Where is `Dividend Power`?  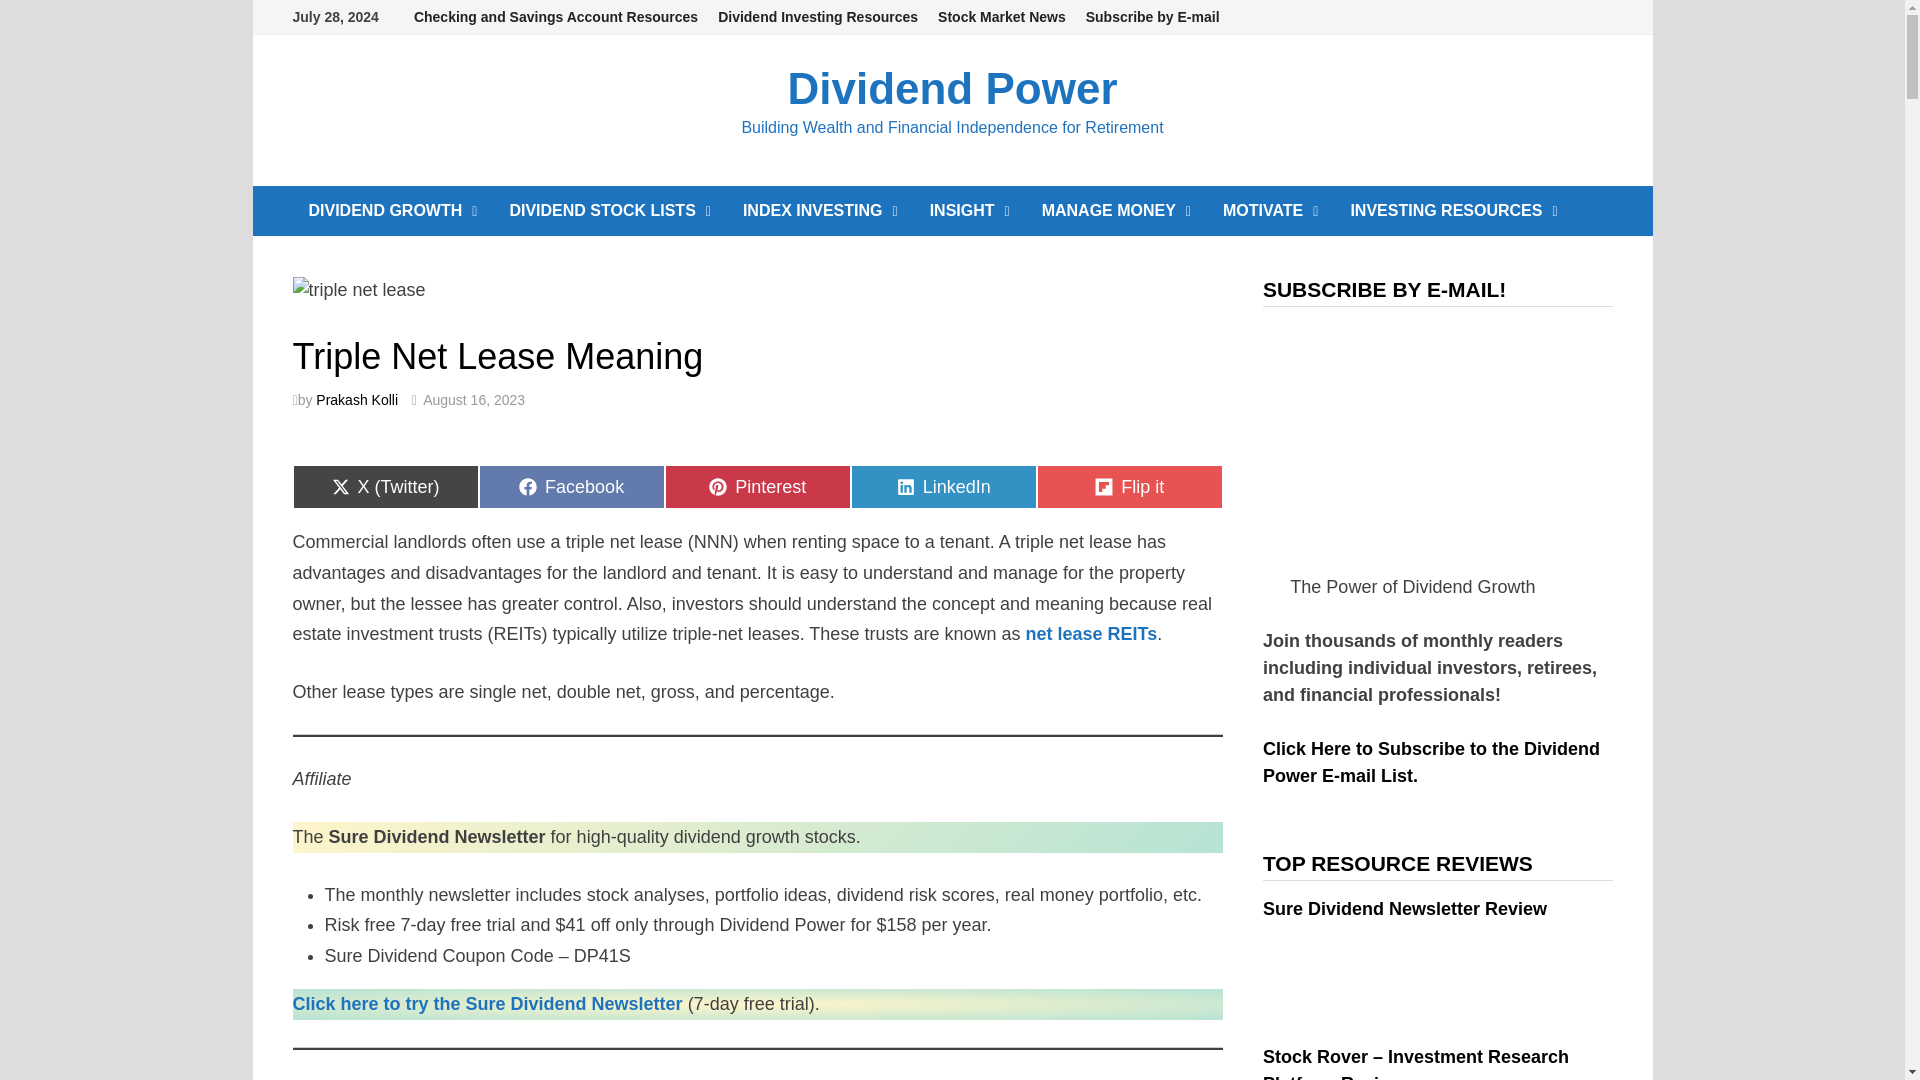 Dividend Power is located at coordinates (952, 88).